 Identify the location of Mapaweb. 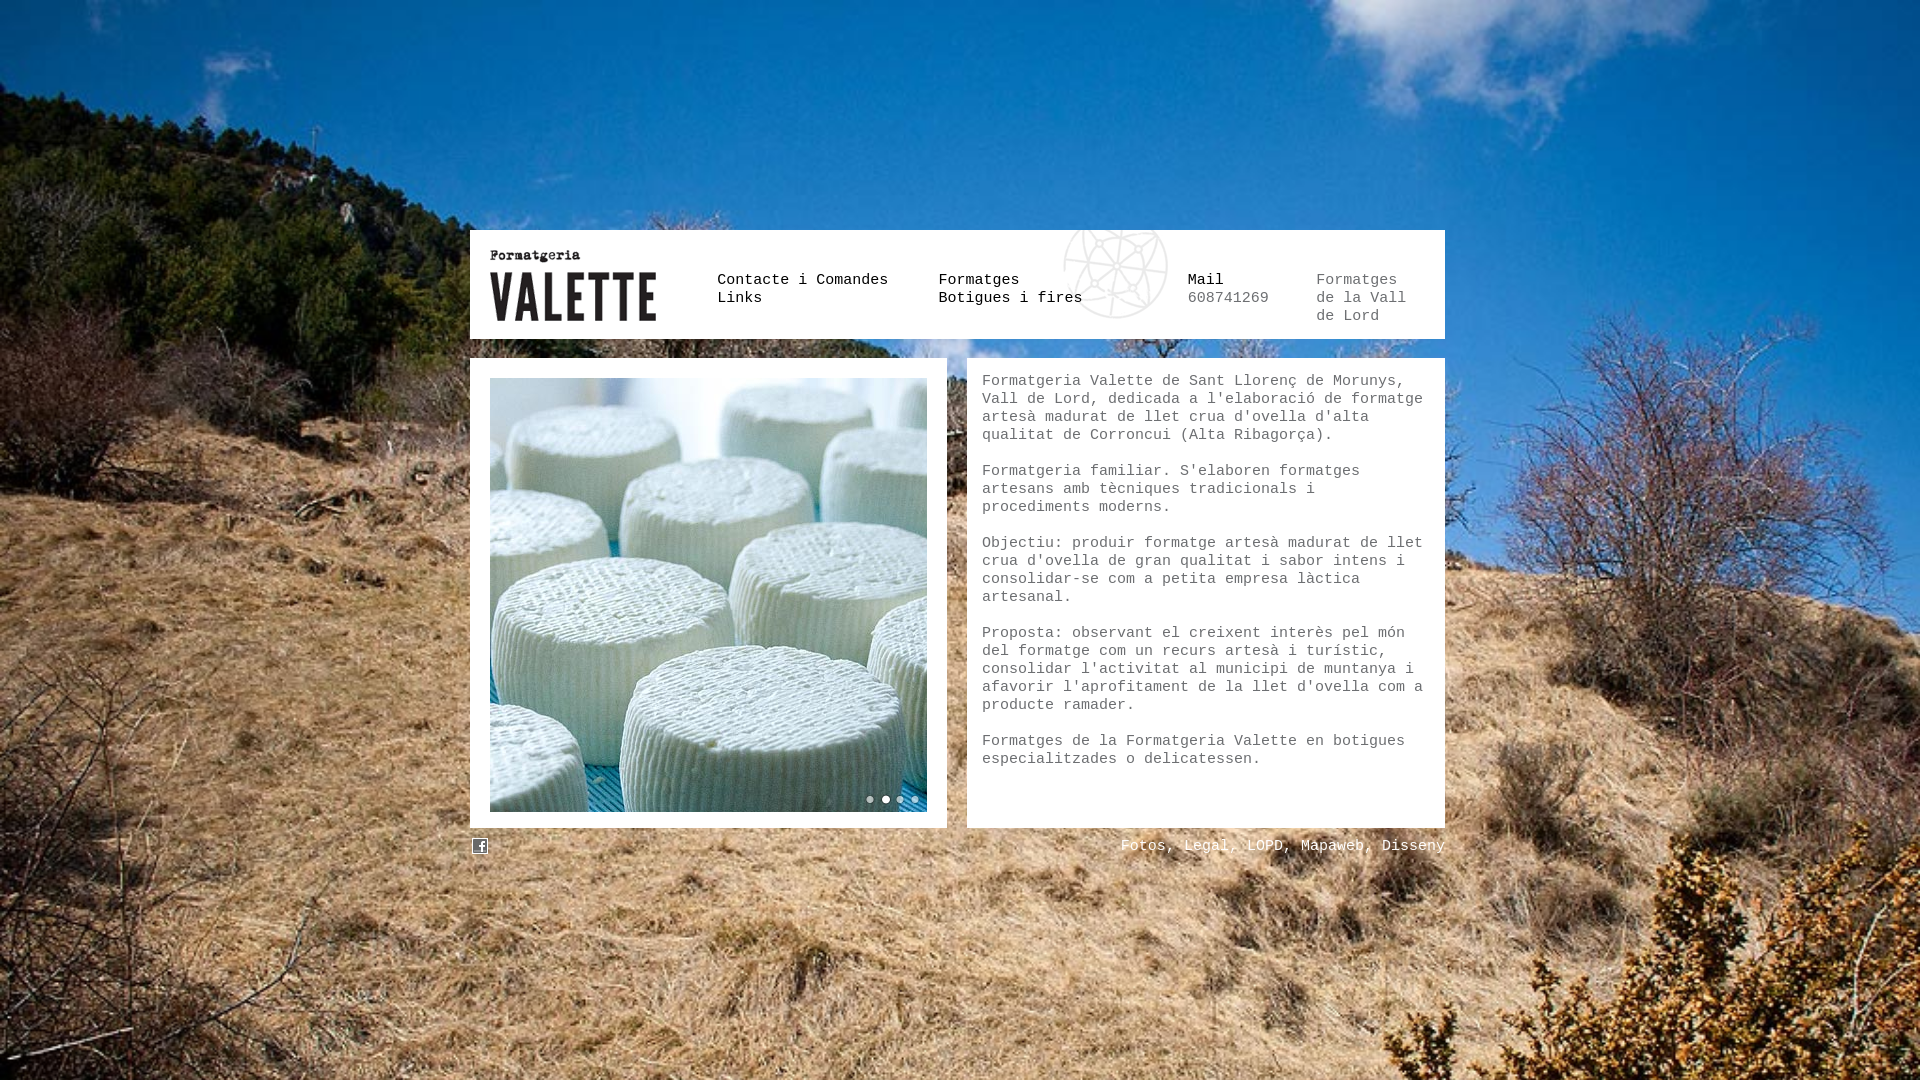
(1332, 846).